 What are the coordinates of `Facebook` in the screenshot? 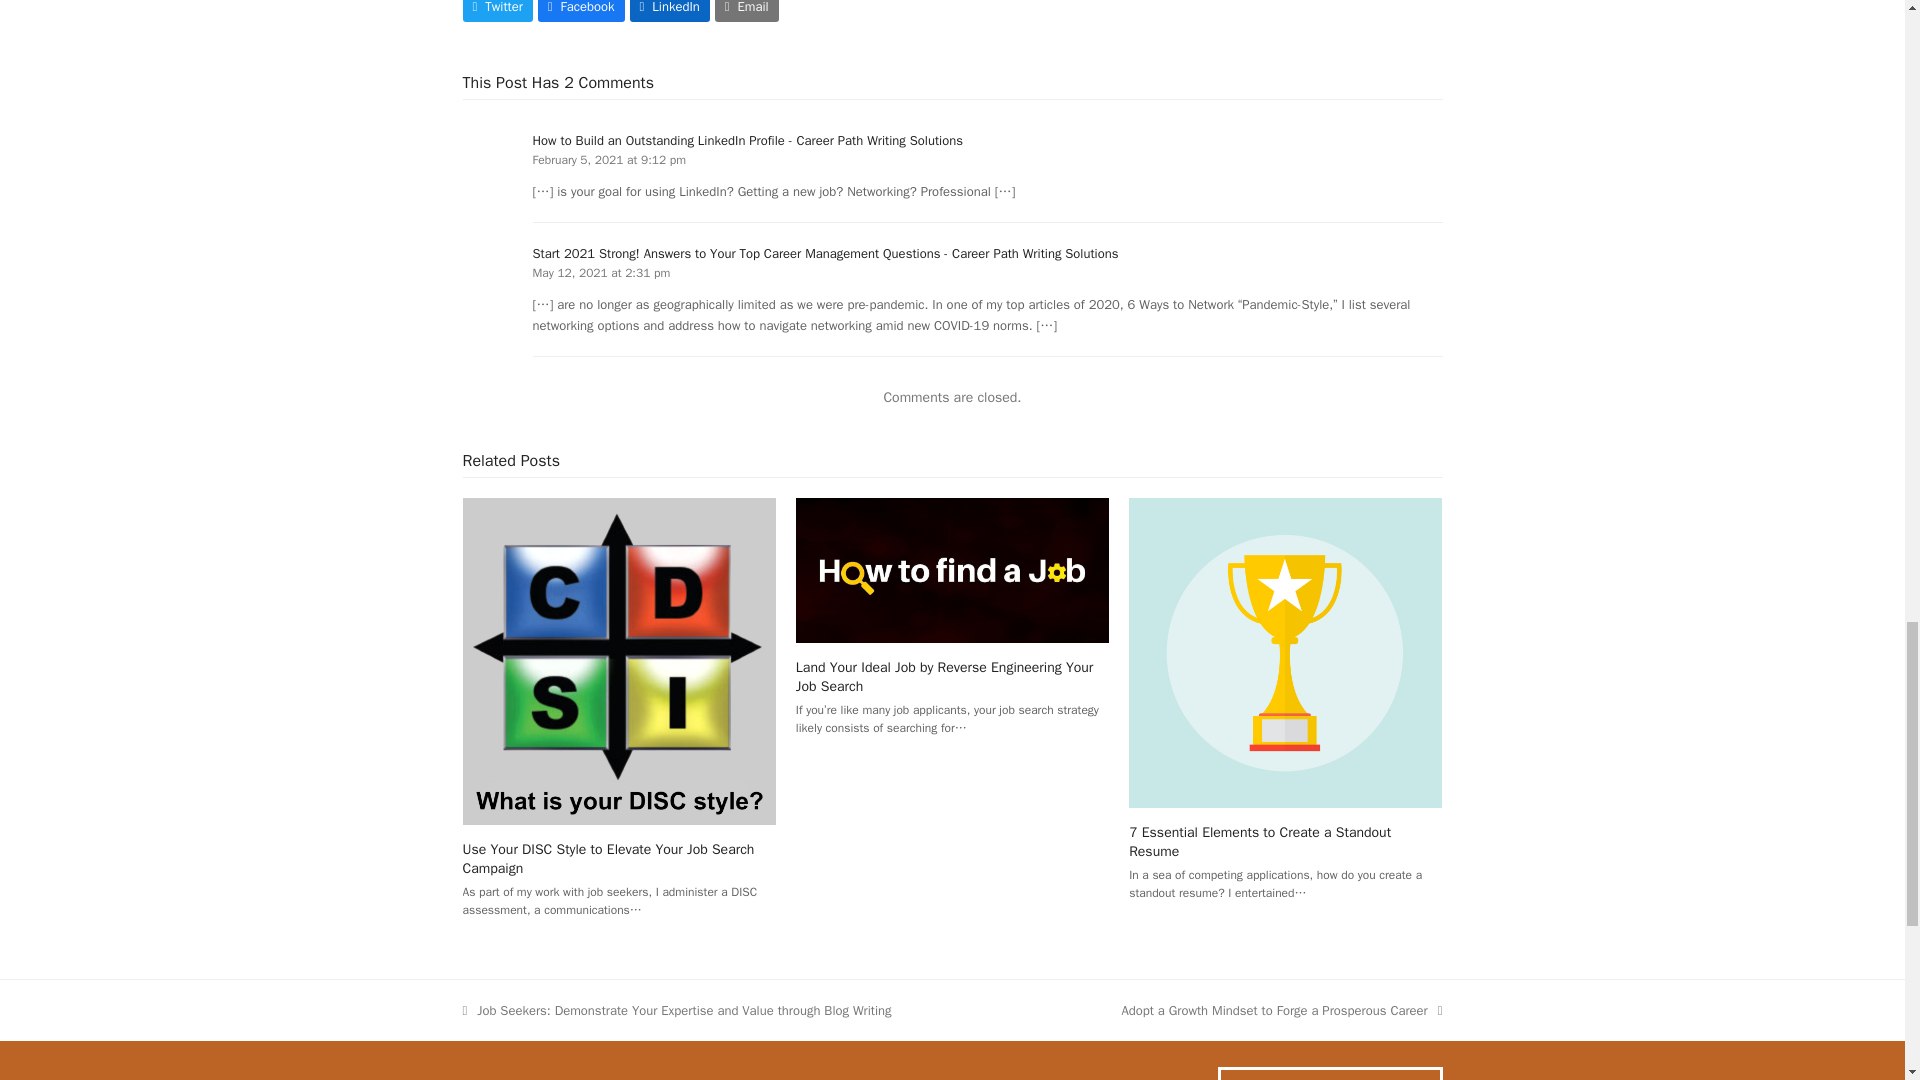 It's located at (581, 10).